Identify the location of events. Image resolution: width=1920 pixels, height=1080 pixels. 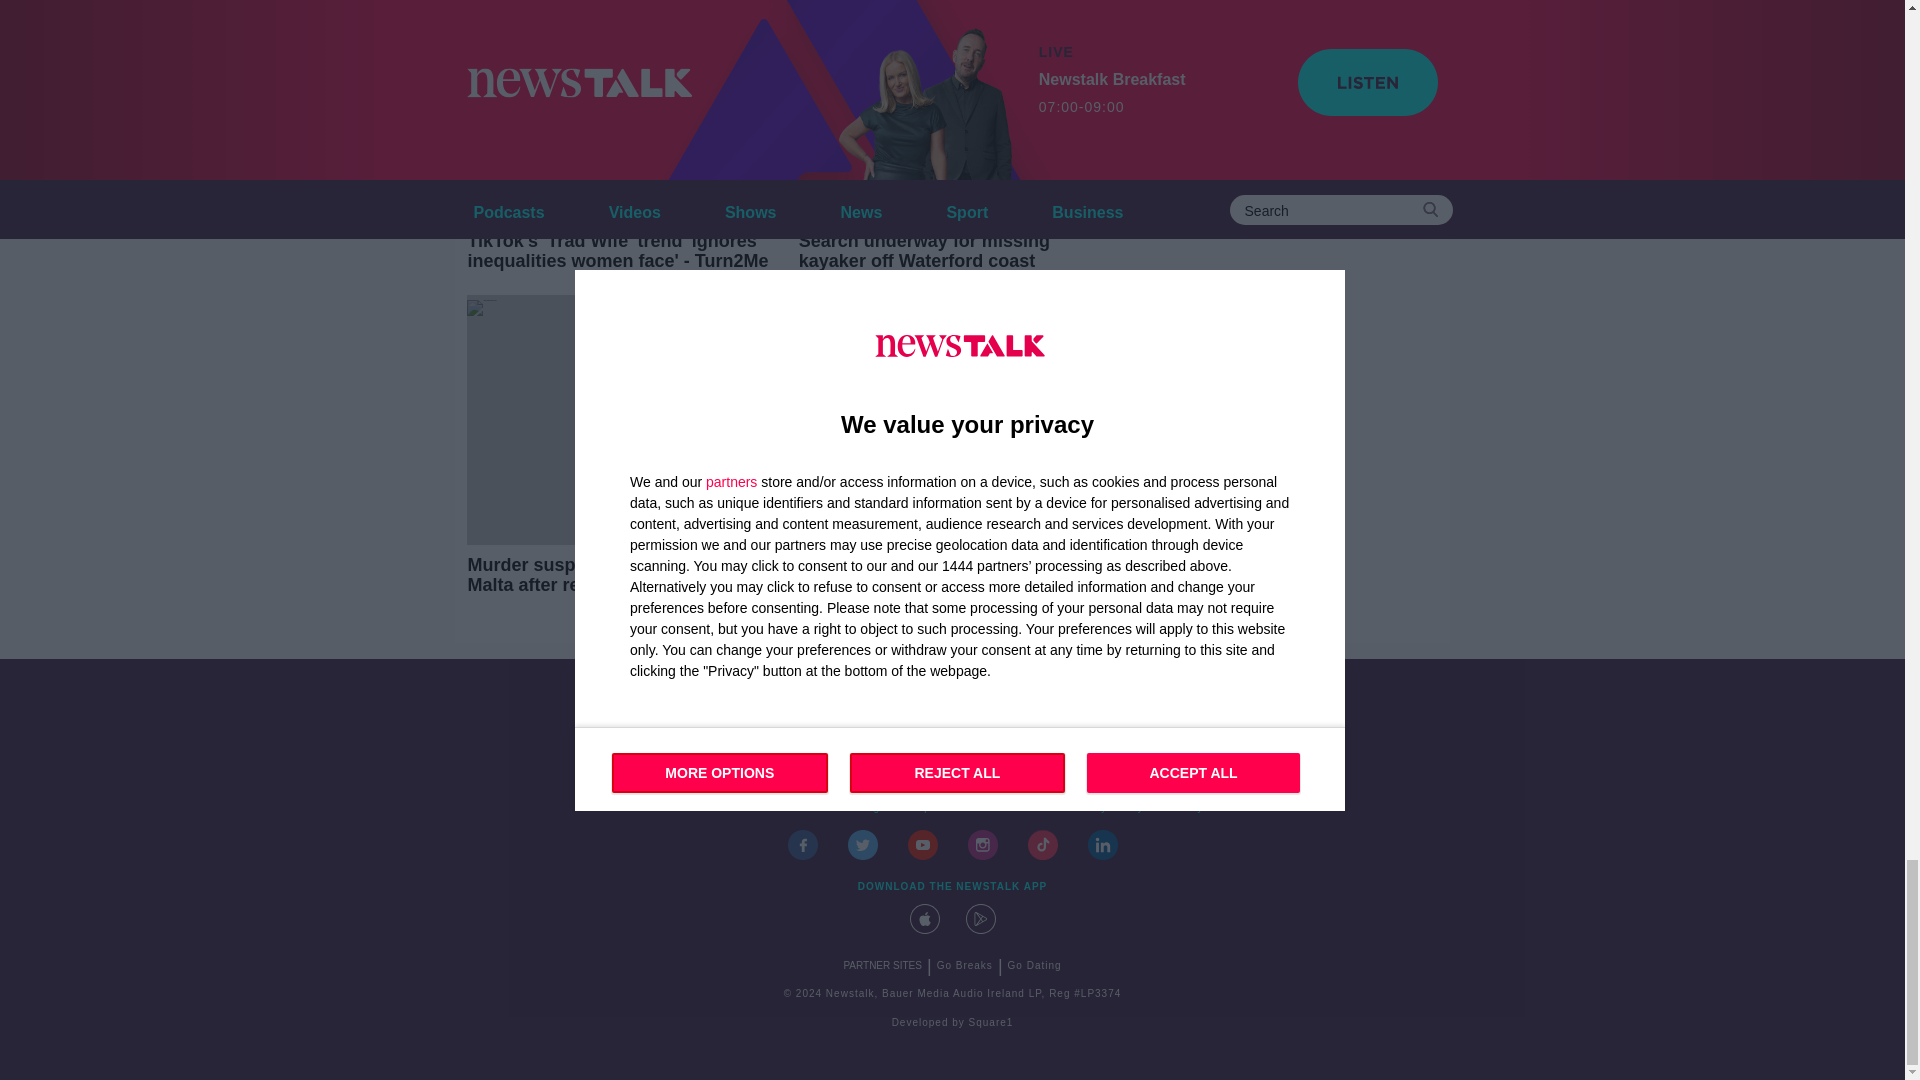
(781, 808).